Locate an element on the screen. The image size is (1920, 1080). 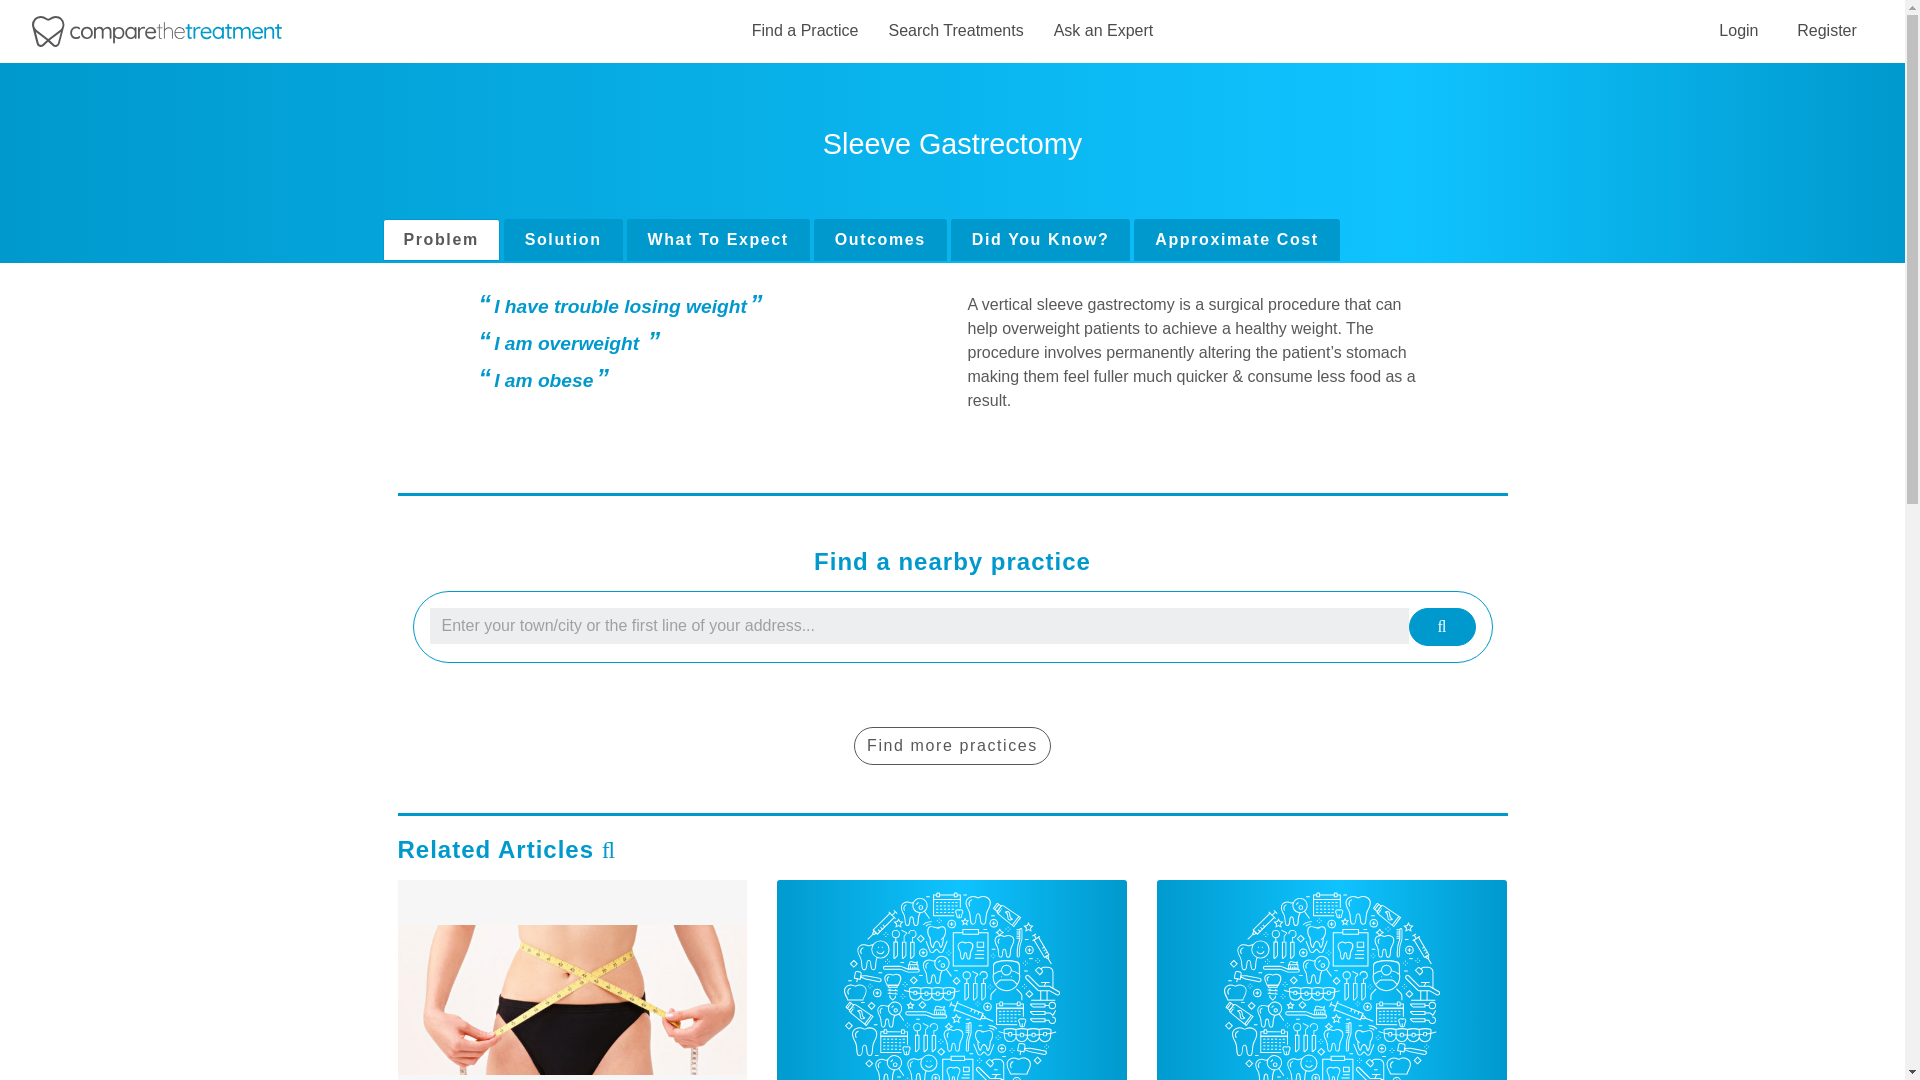
Problem is located at coordinates (440, 240).